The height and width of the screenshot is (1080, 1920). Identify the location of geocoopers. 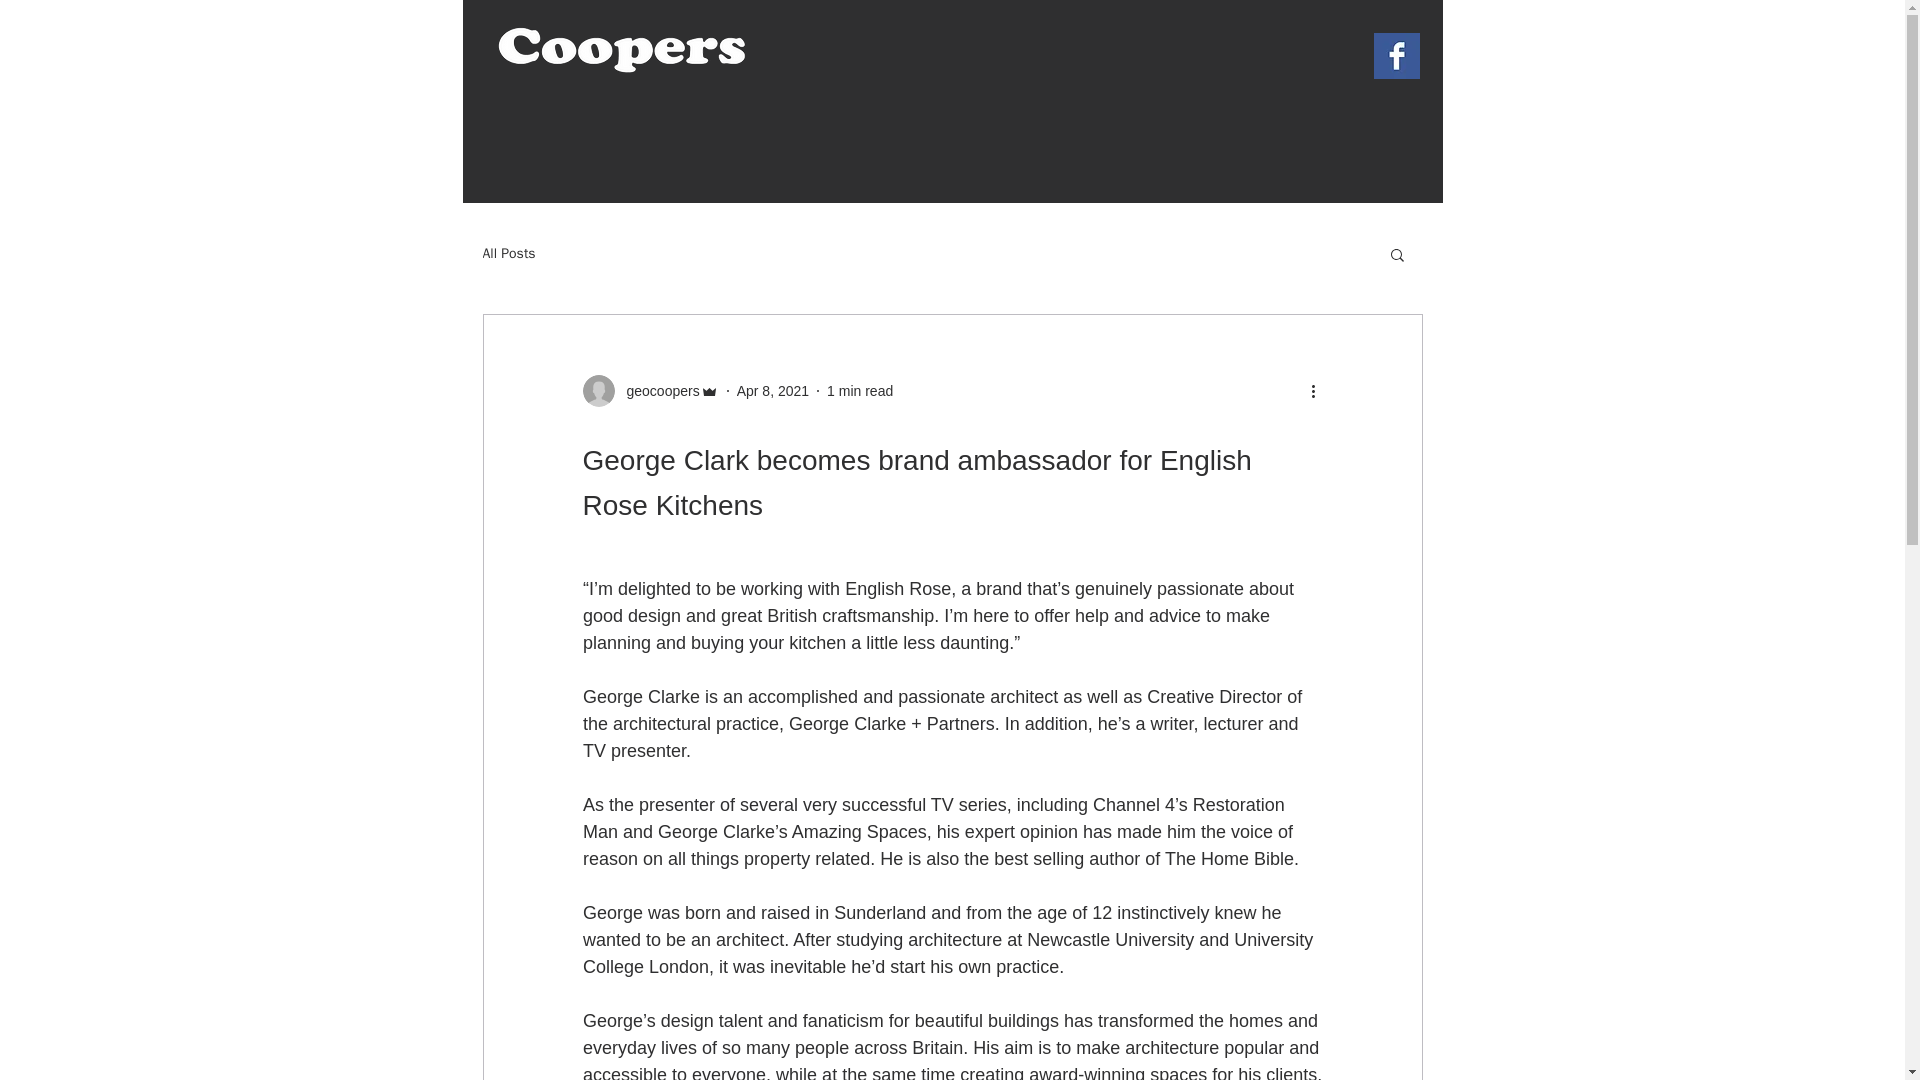
(656, 390).